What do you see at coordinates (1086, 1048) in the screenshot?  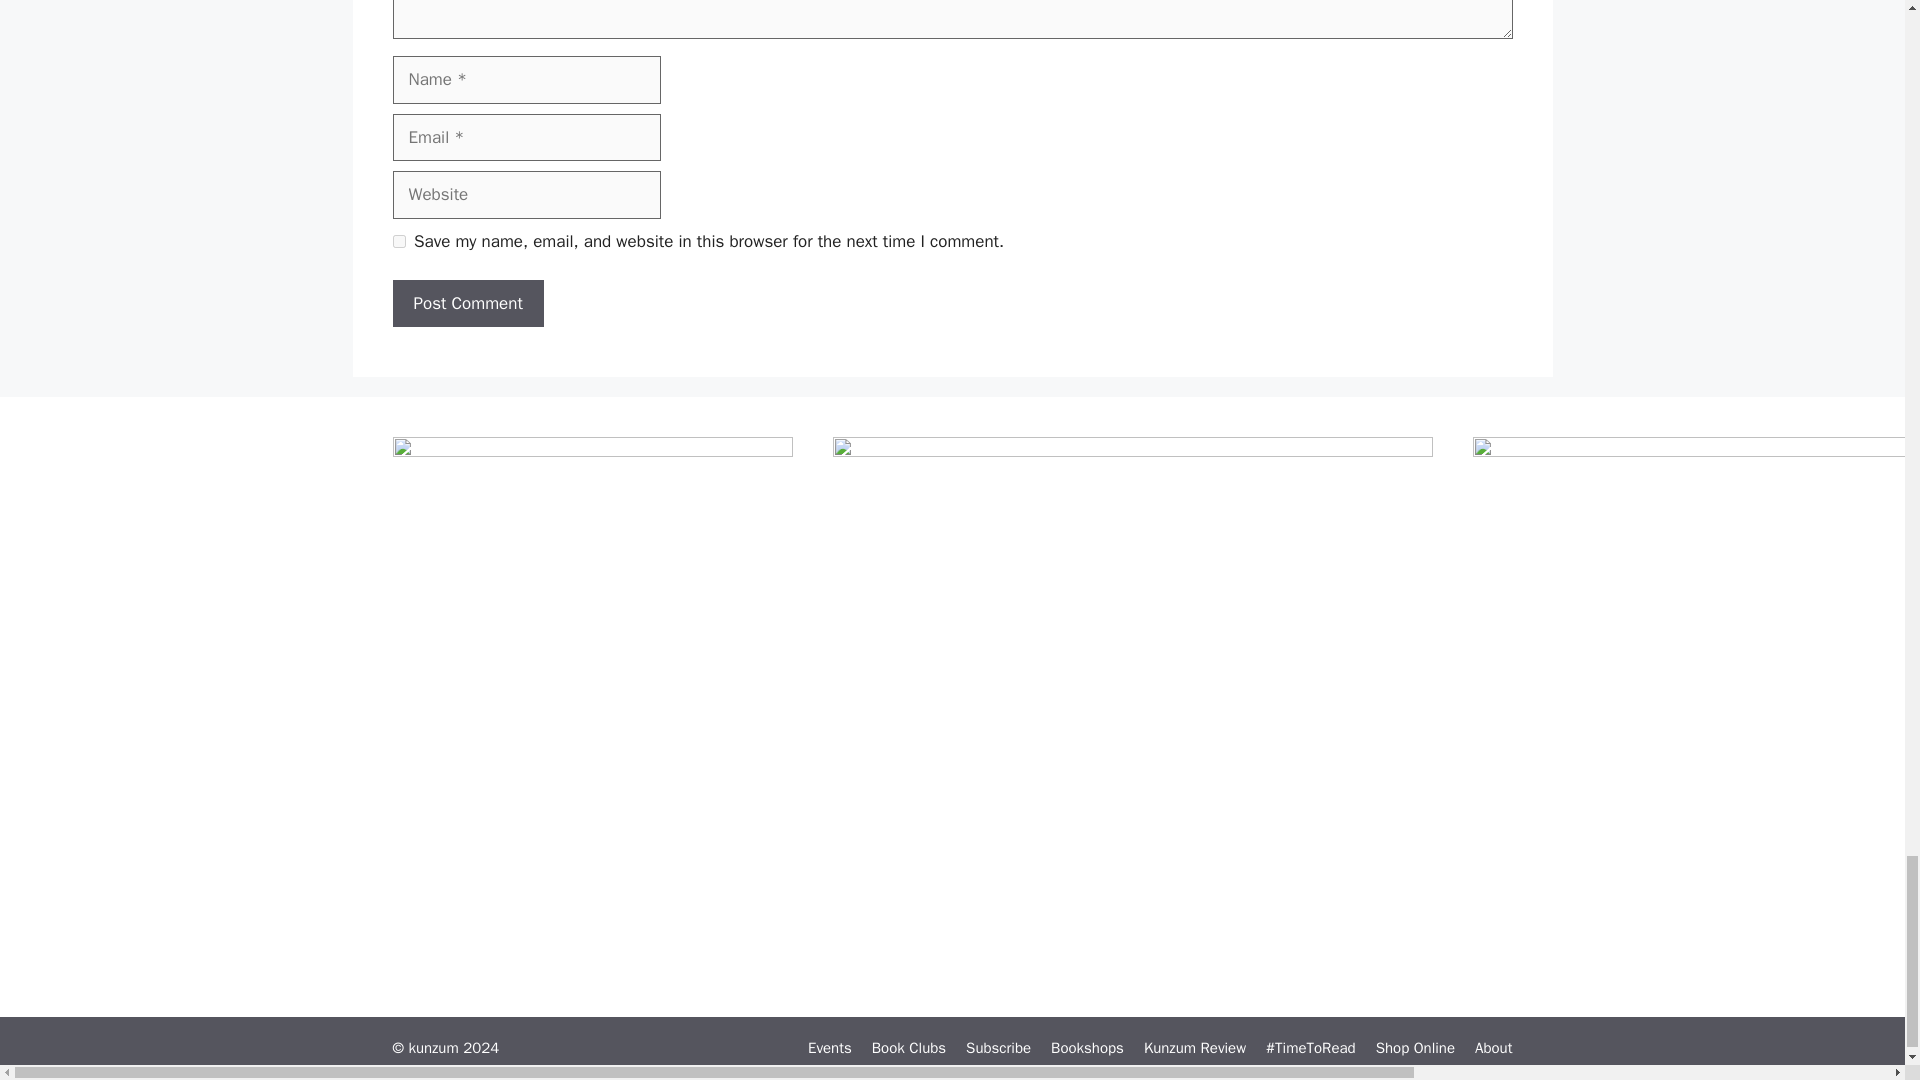 I see `Bookshops` at bounding box center [1086, 1048].